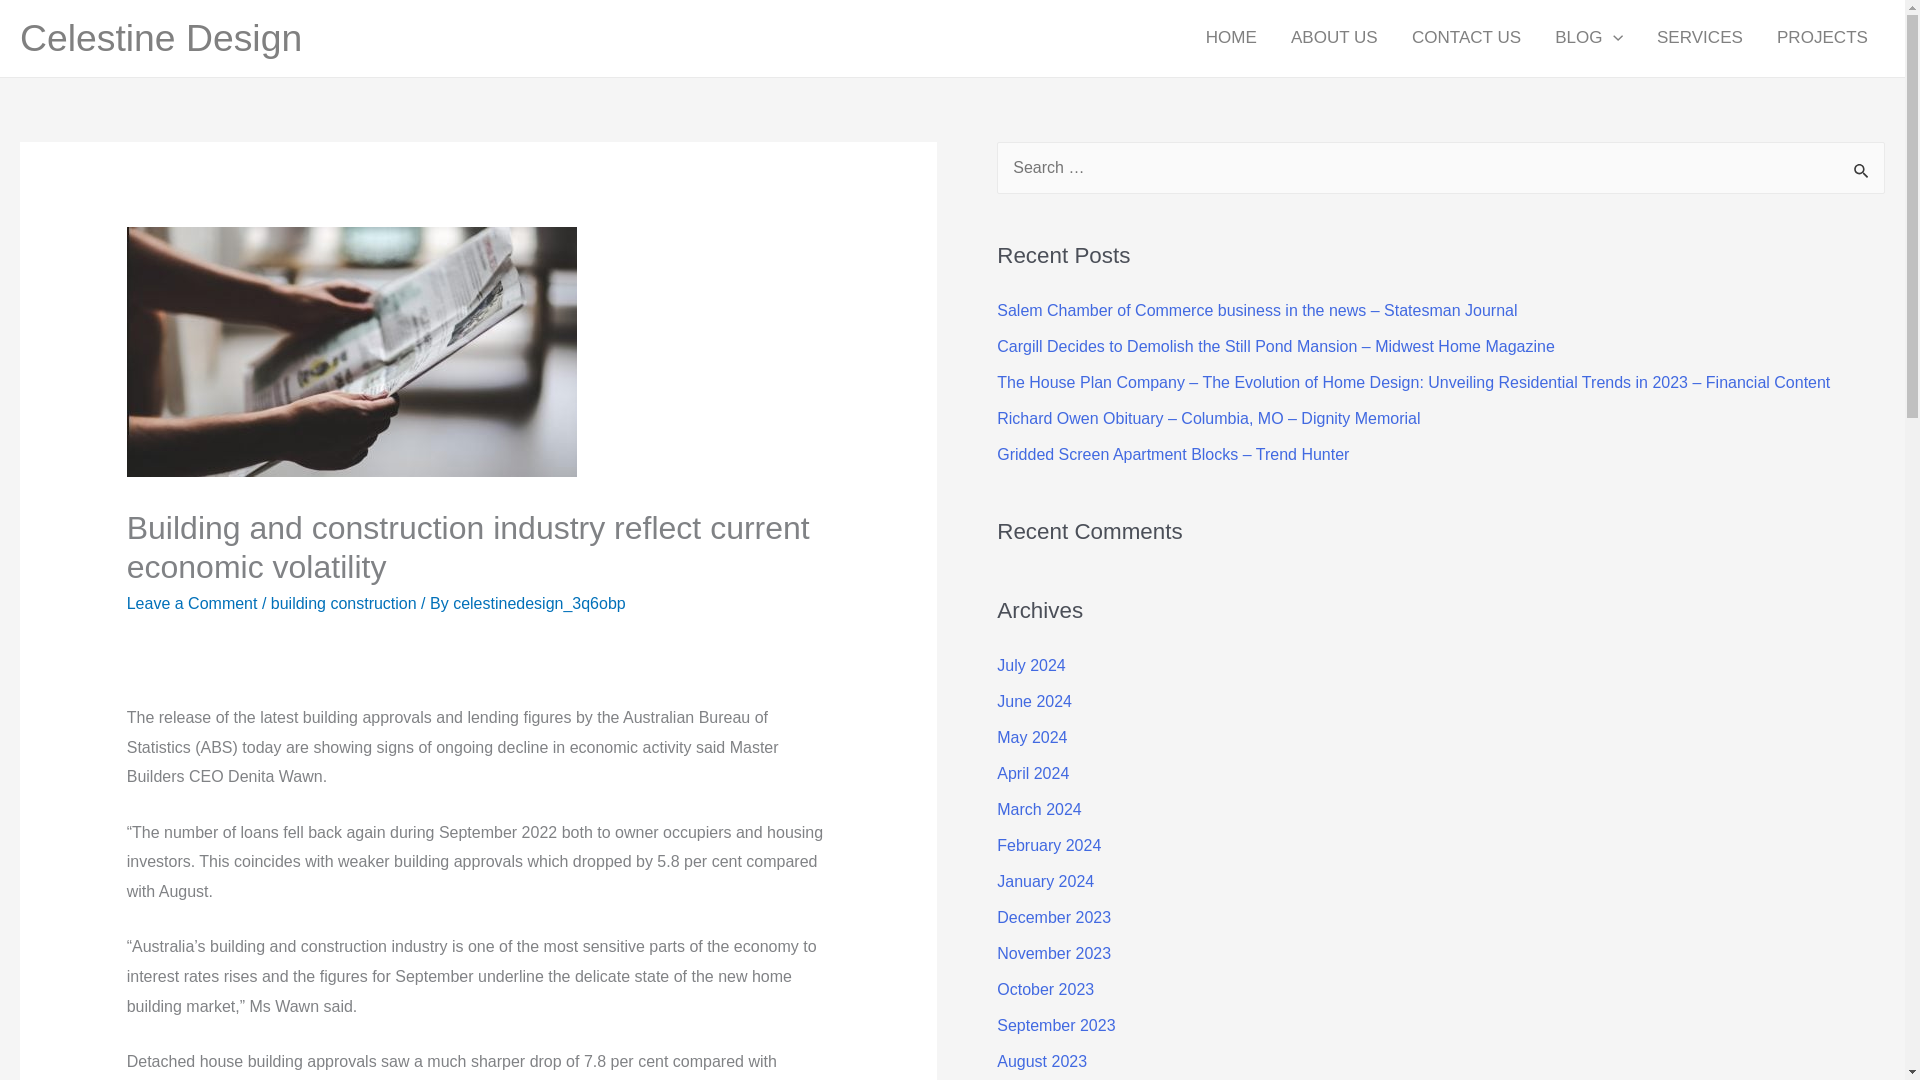 This screenshot has width=1920, height=1080. What do you see at coordinates (192, 604) in the screenshot?
I see `Leave a Comment` at bounding box center [192, 604].